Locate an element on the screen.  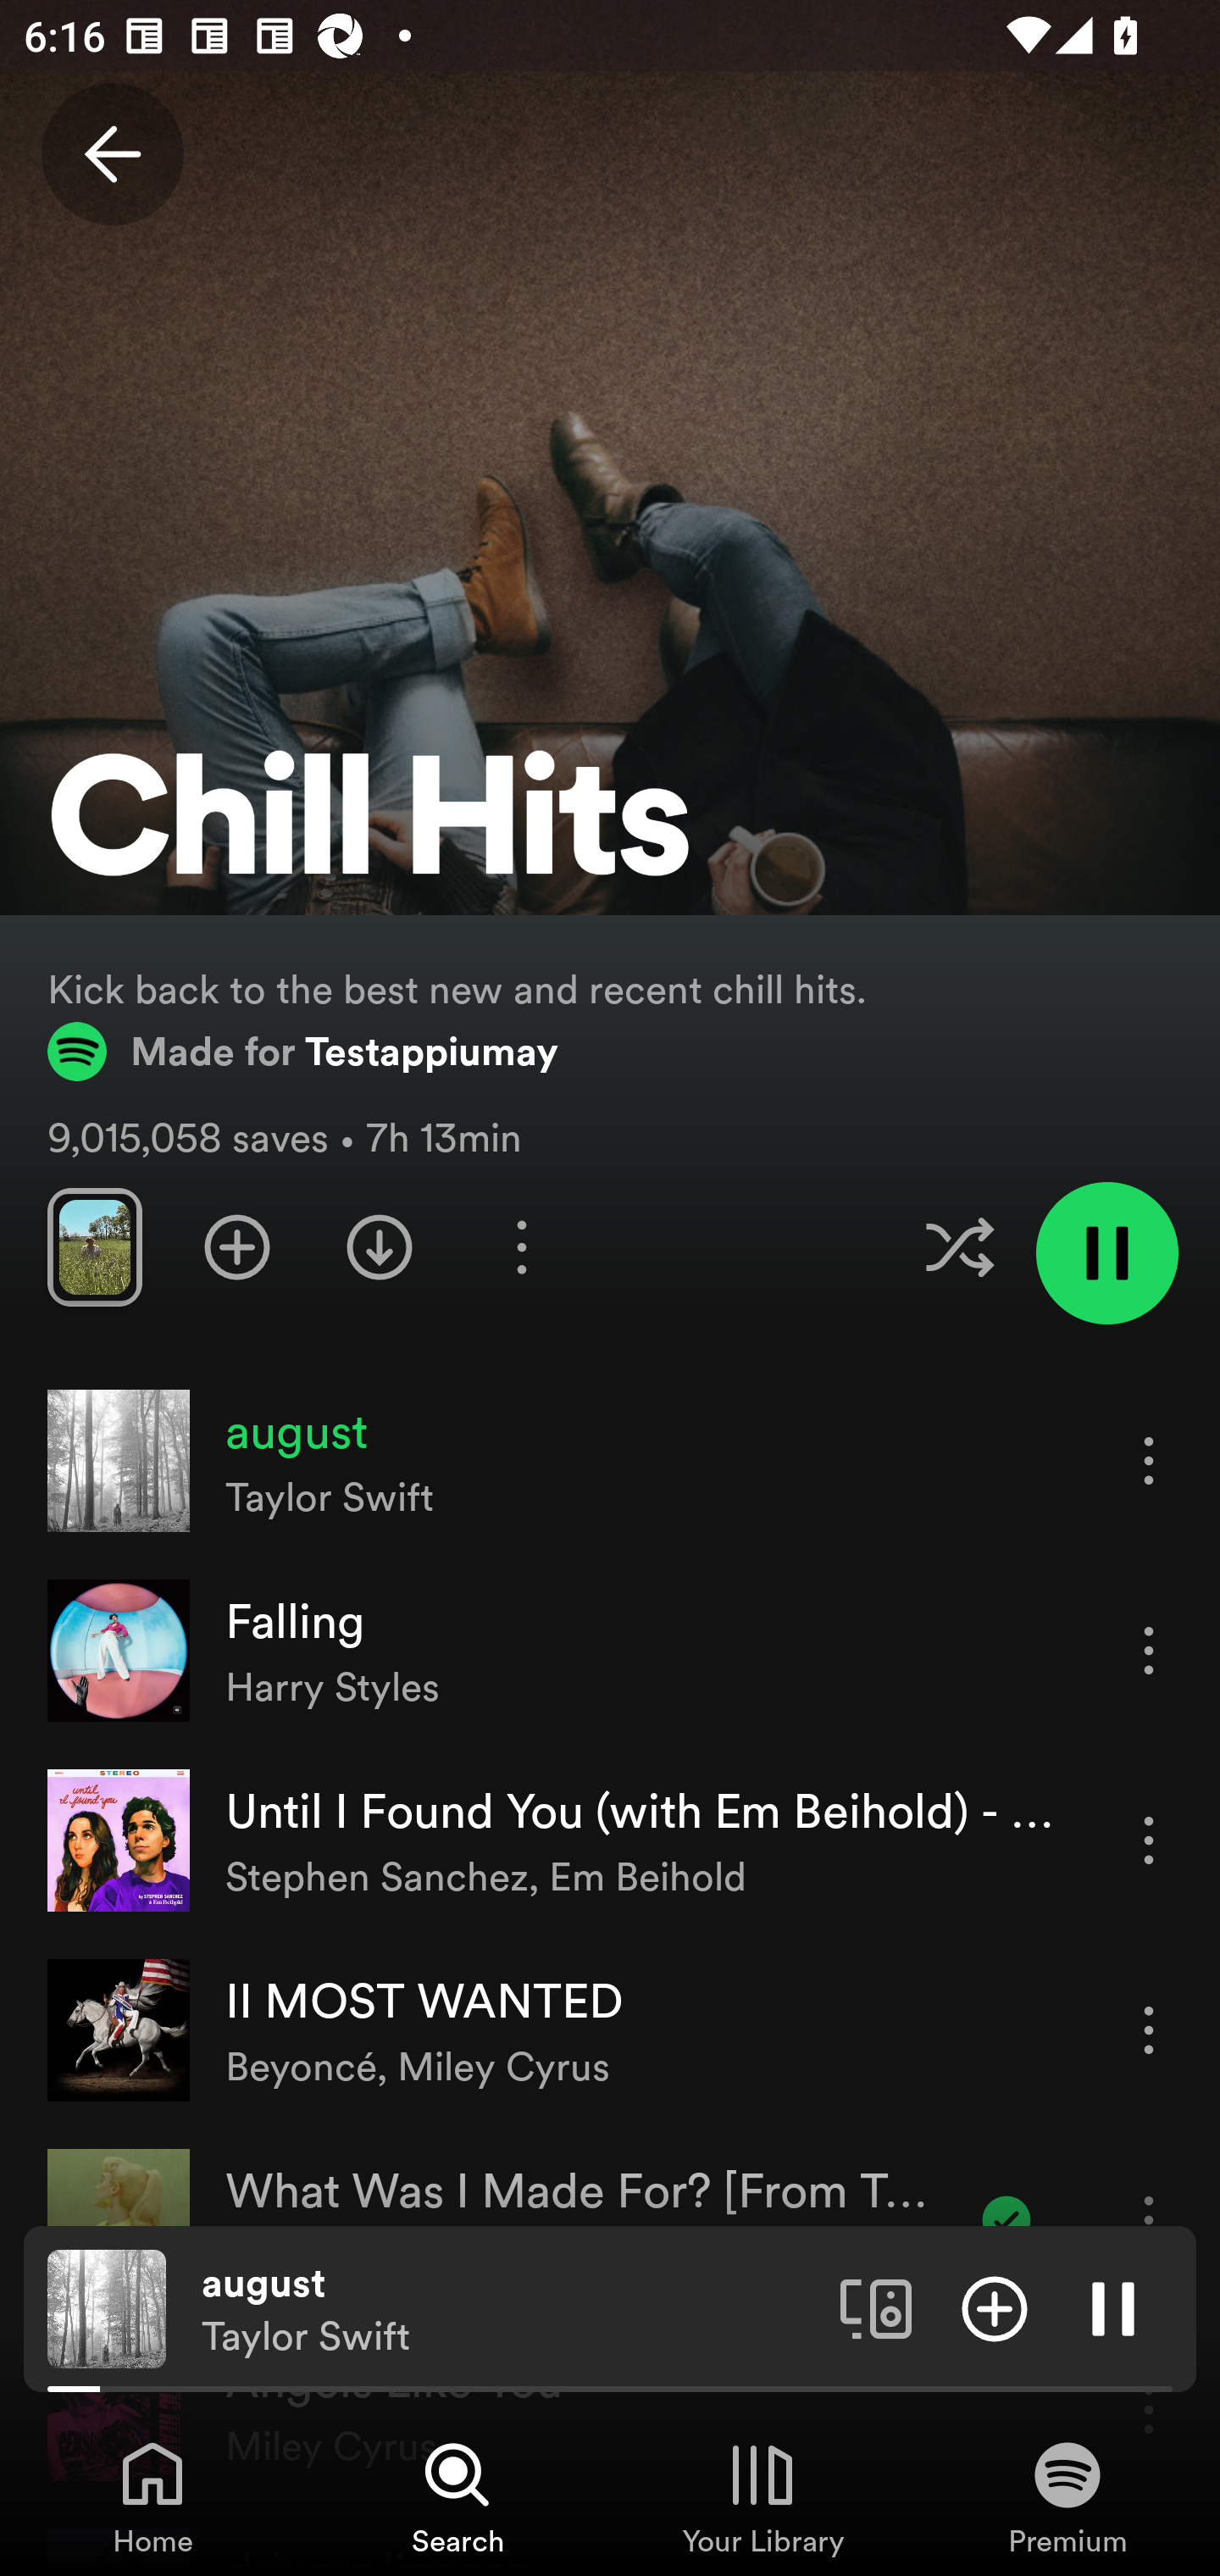
Your Library, Tab 3 of 4 Your Library Your Library is located at coordinates (762, 2496).